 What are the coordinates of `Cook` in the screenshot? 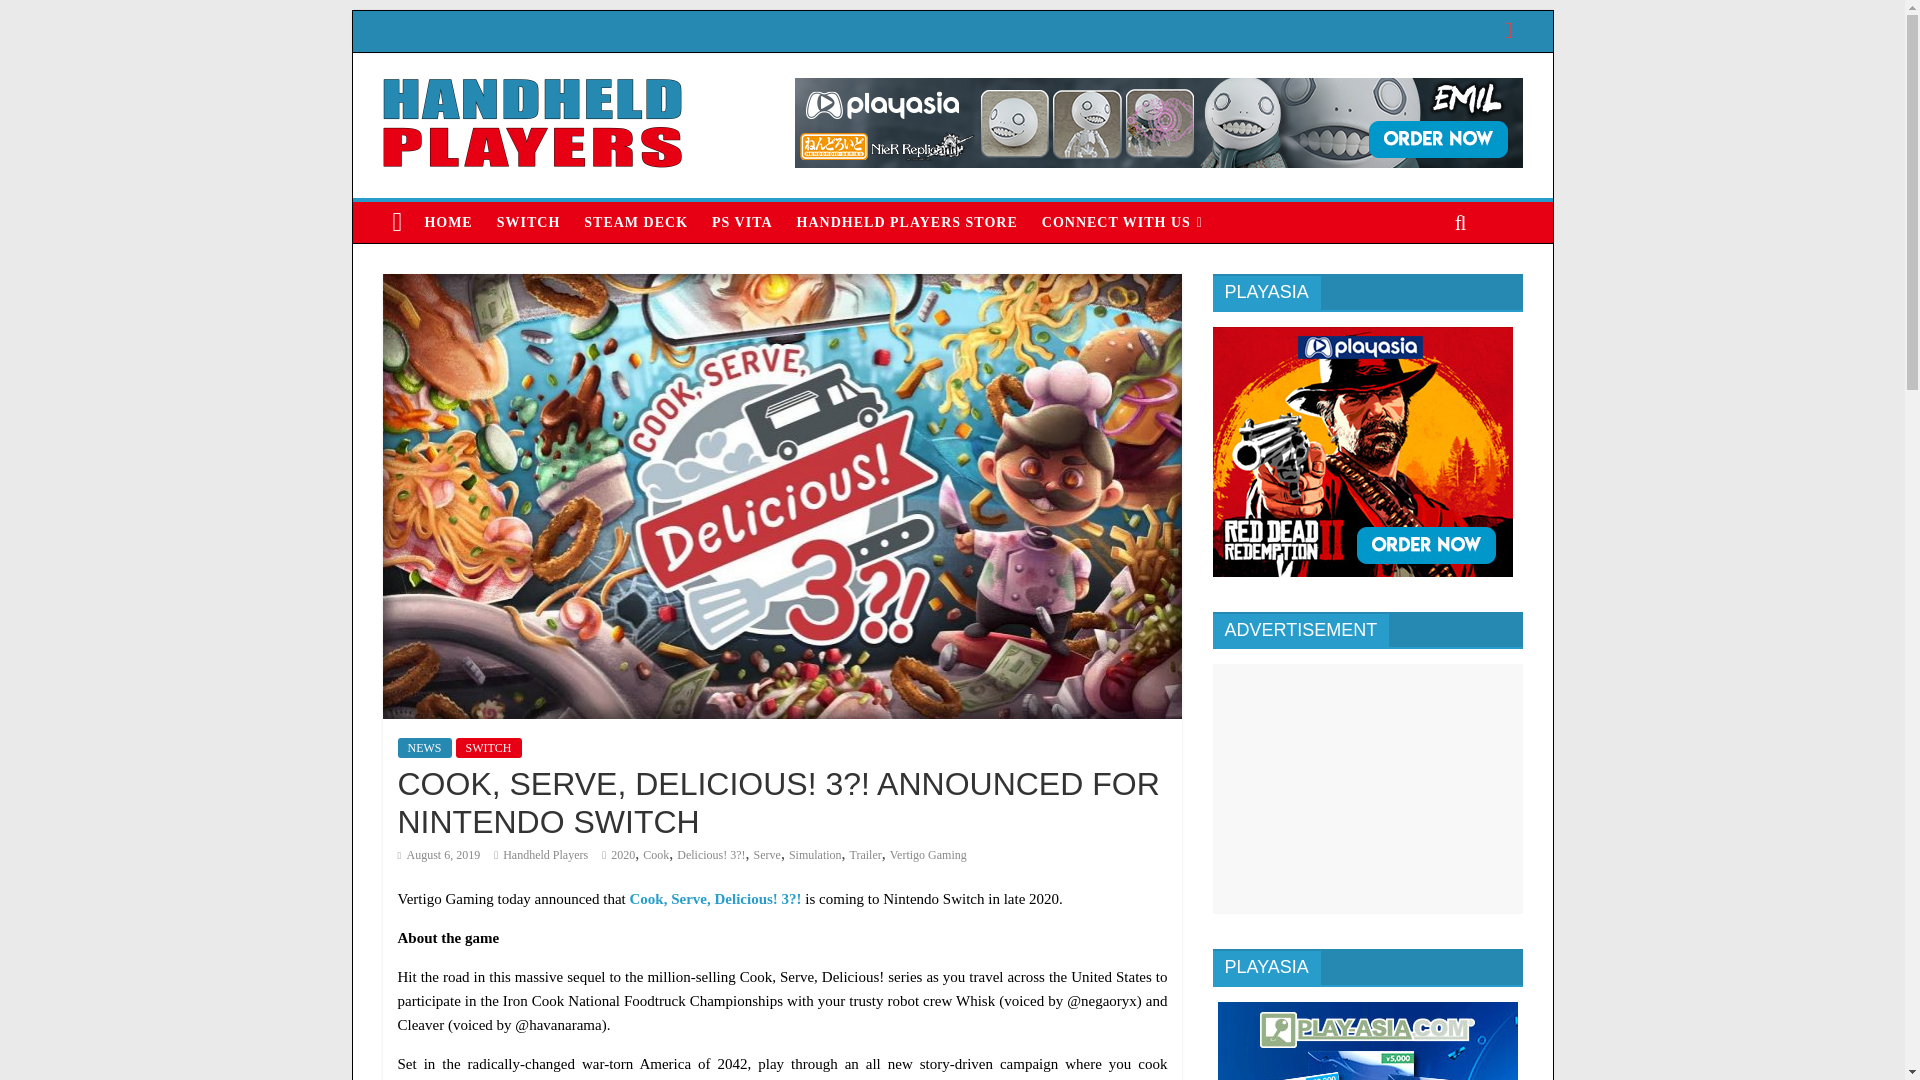 It's located at (656, 854).